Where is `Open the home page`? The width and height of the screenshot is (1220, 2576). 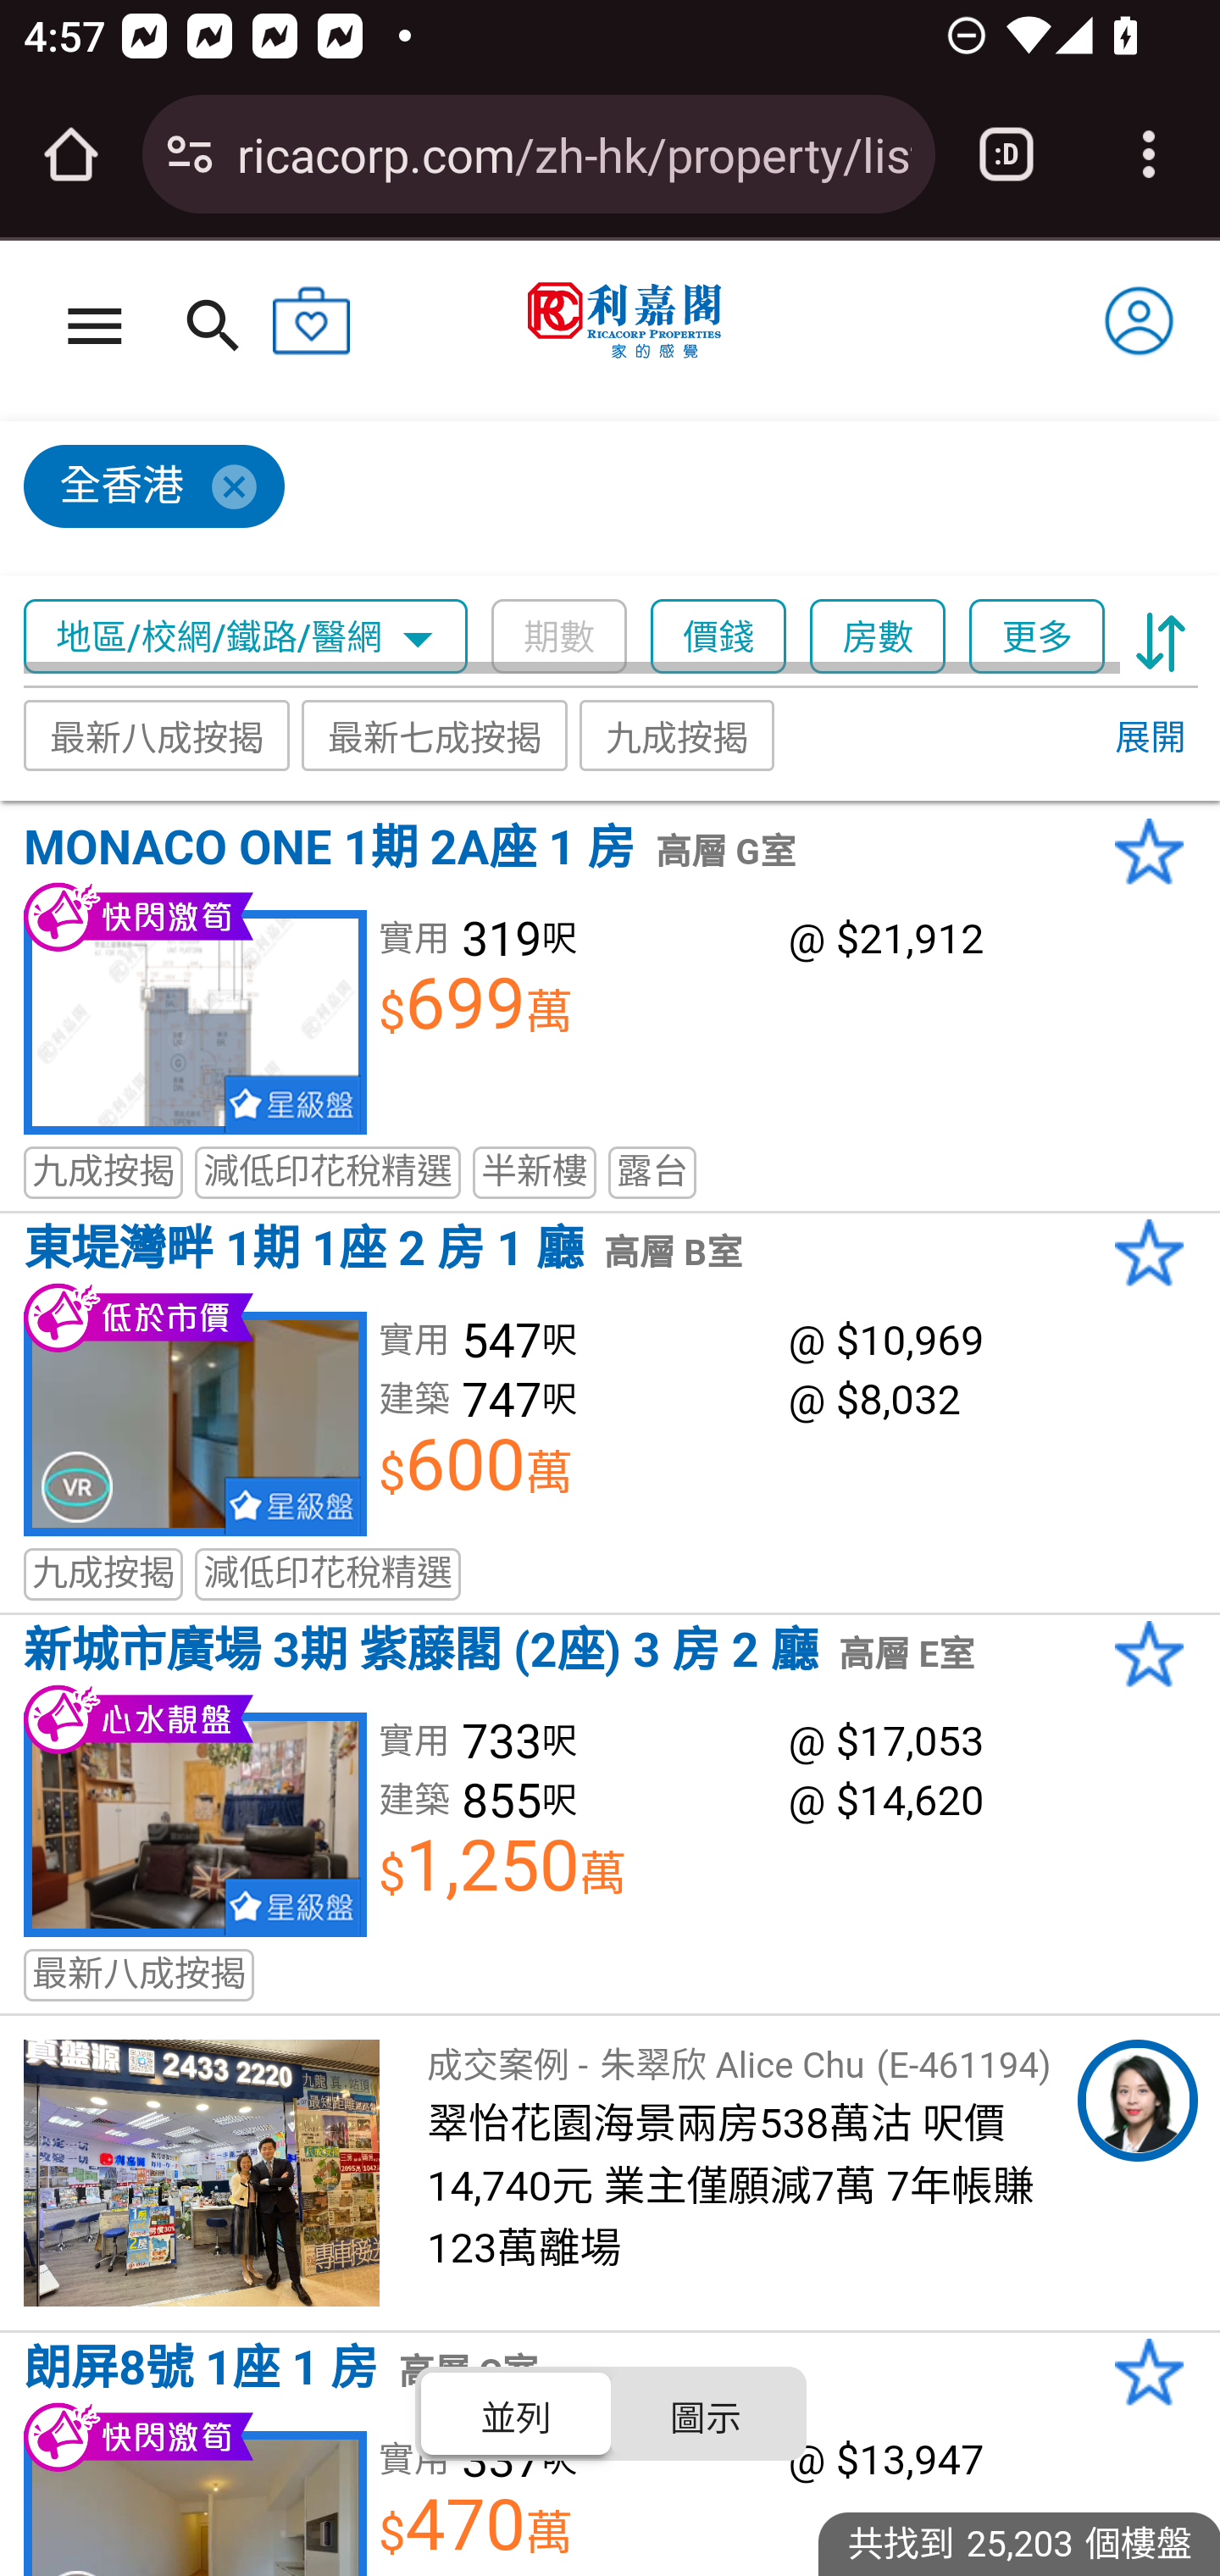
Open the home page is located at coordinates (71, 154).